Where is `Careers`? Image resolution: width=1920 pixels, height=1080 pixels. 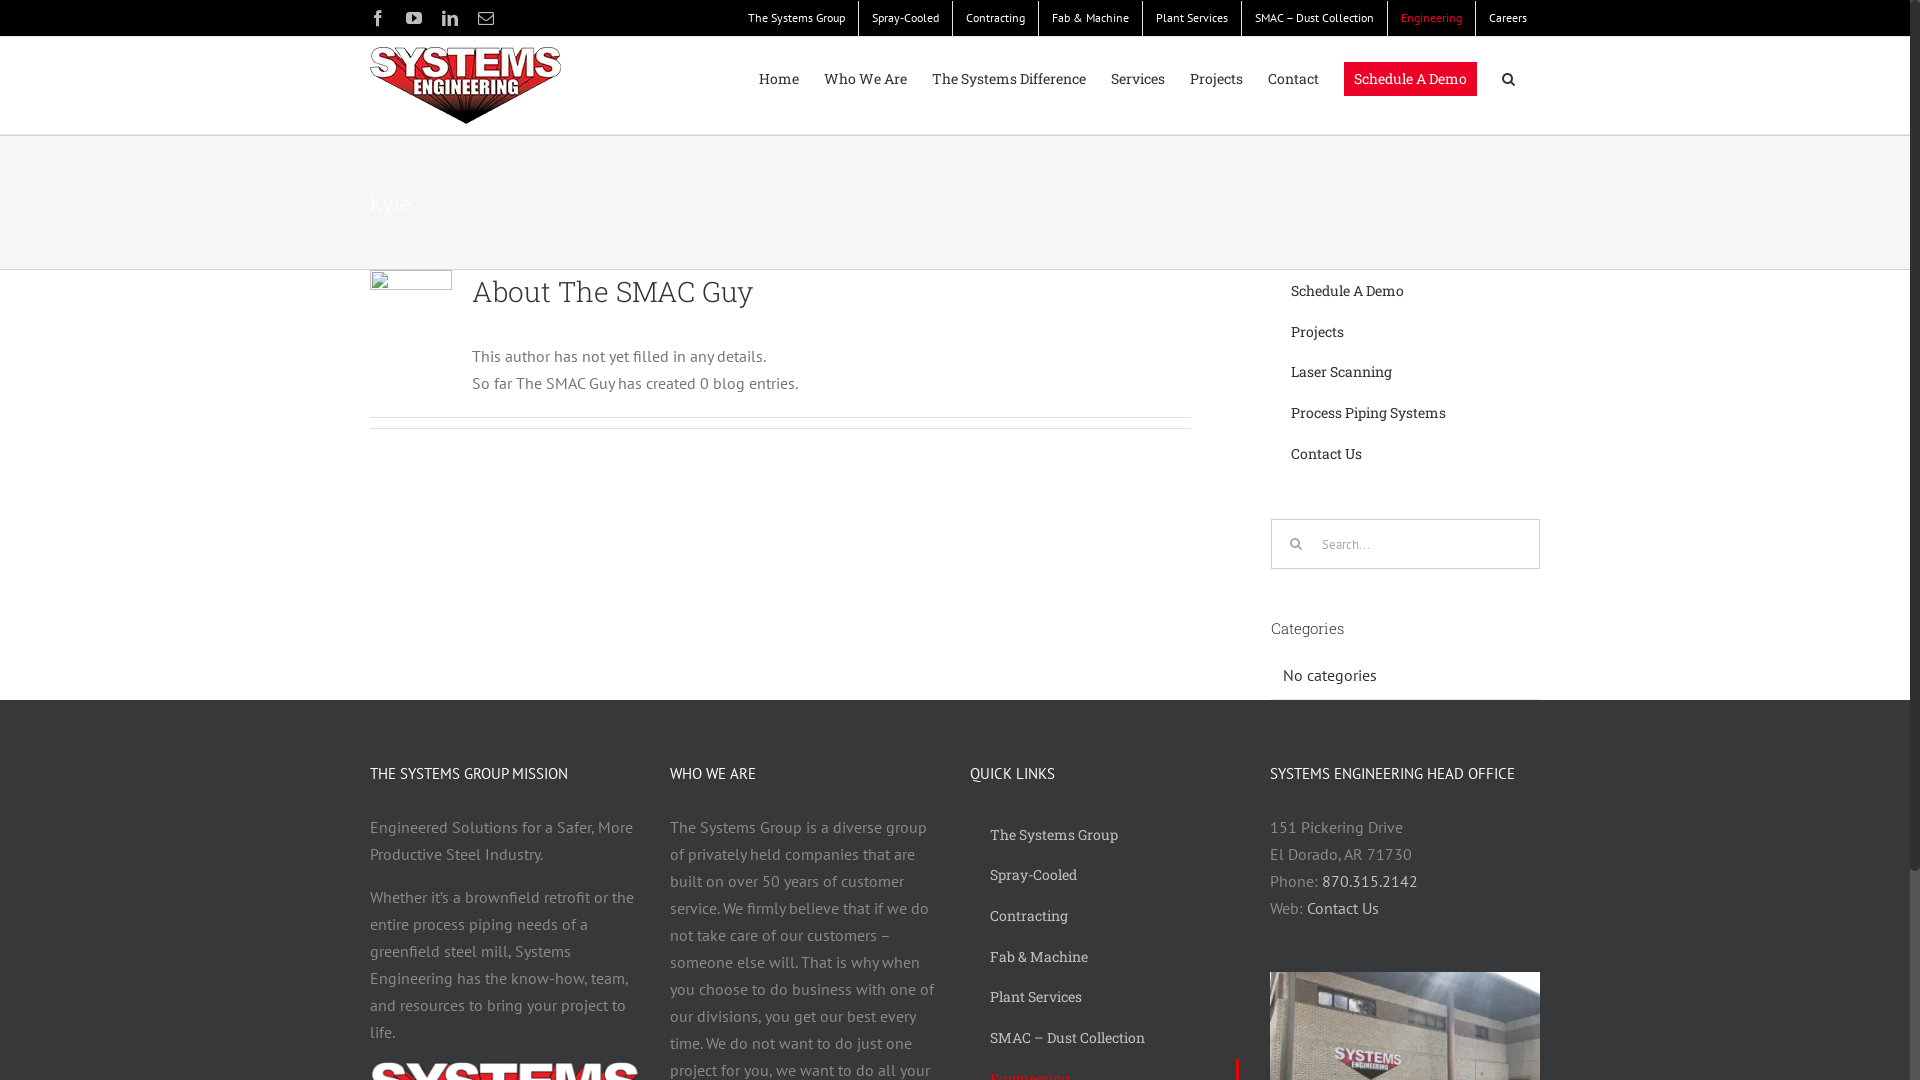
Careers is located at coordinates (1508, 18).